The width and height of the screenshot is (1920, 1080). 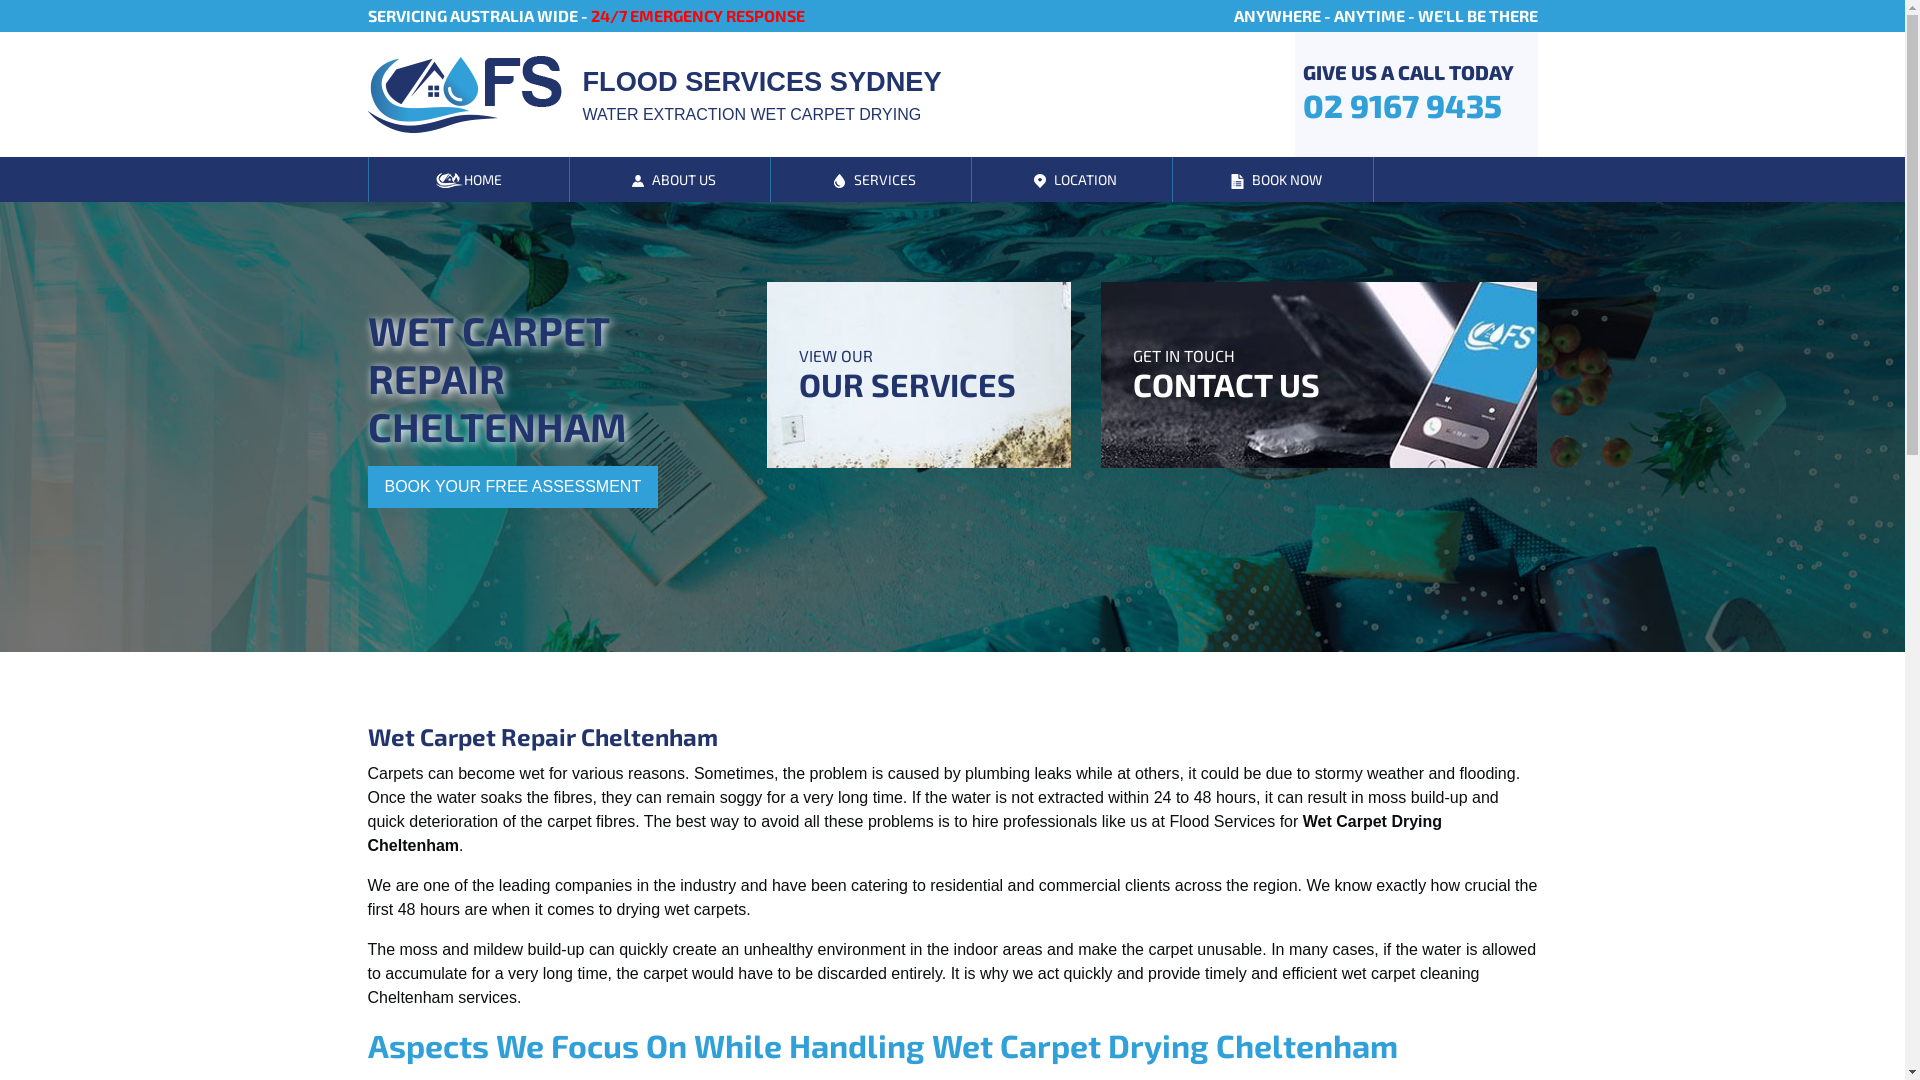 I want to click on ABOUT US, so click(x=670, y=180).